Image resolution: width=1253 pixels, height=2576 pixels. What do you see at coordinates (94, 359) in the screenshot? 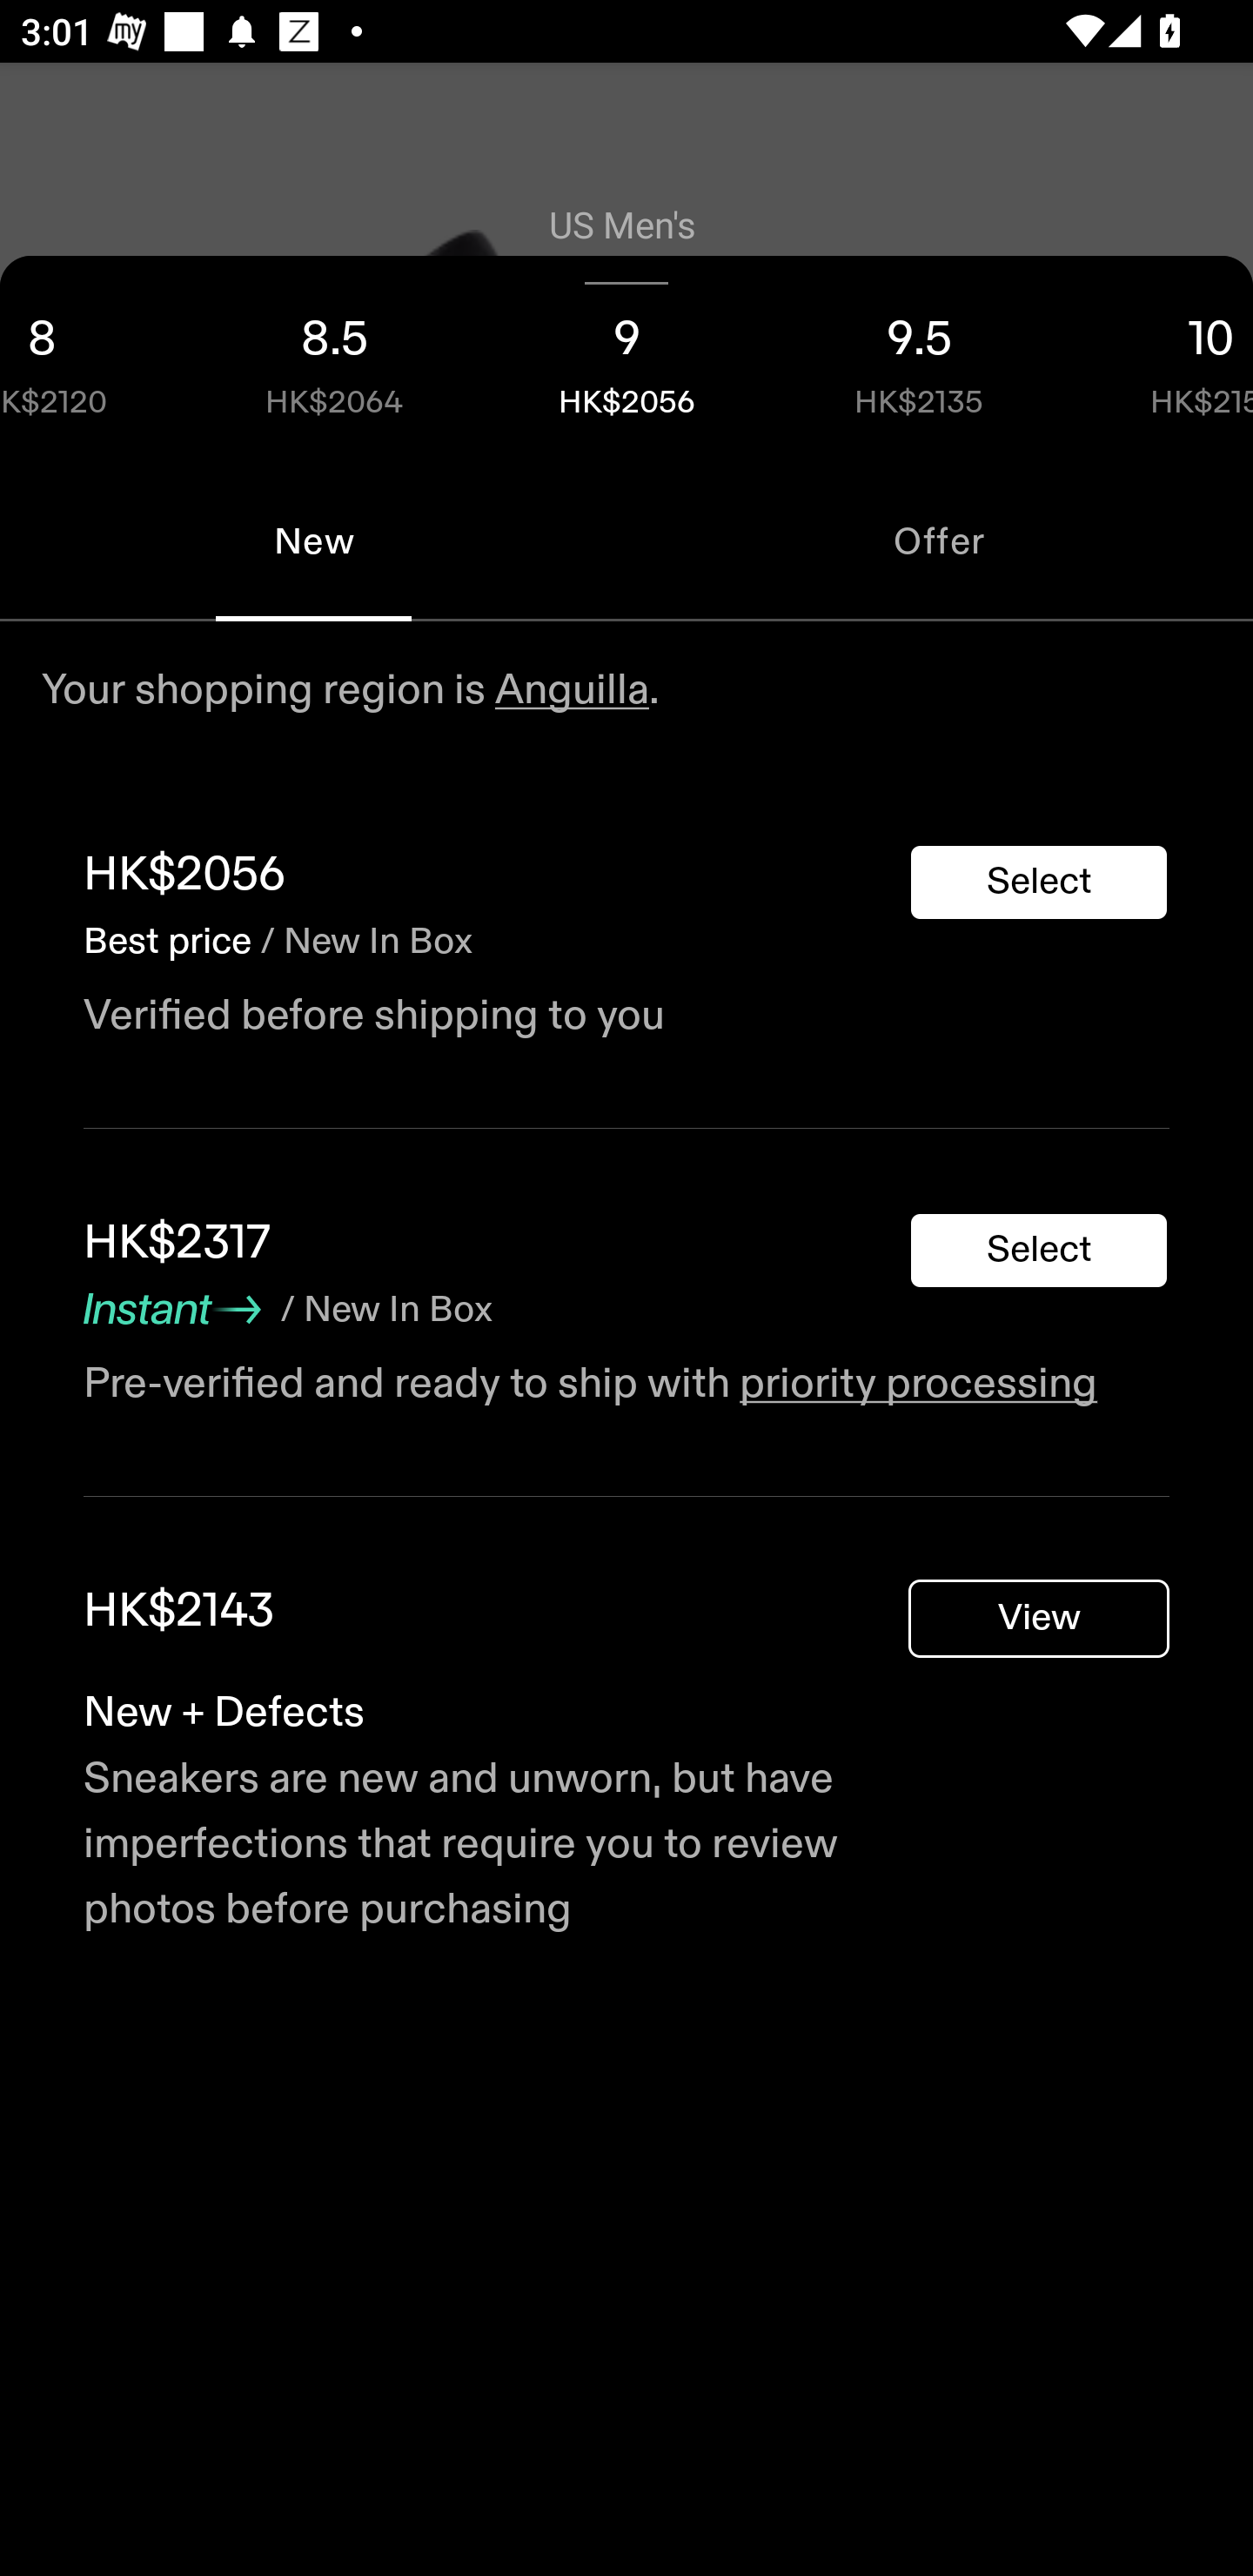
I see `8 HK$2120` at bounding box center [94, 359].